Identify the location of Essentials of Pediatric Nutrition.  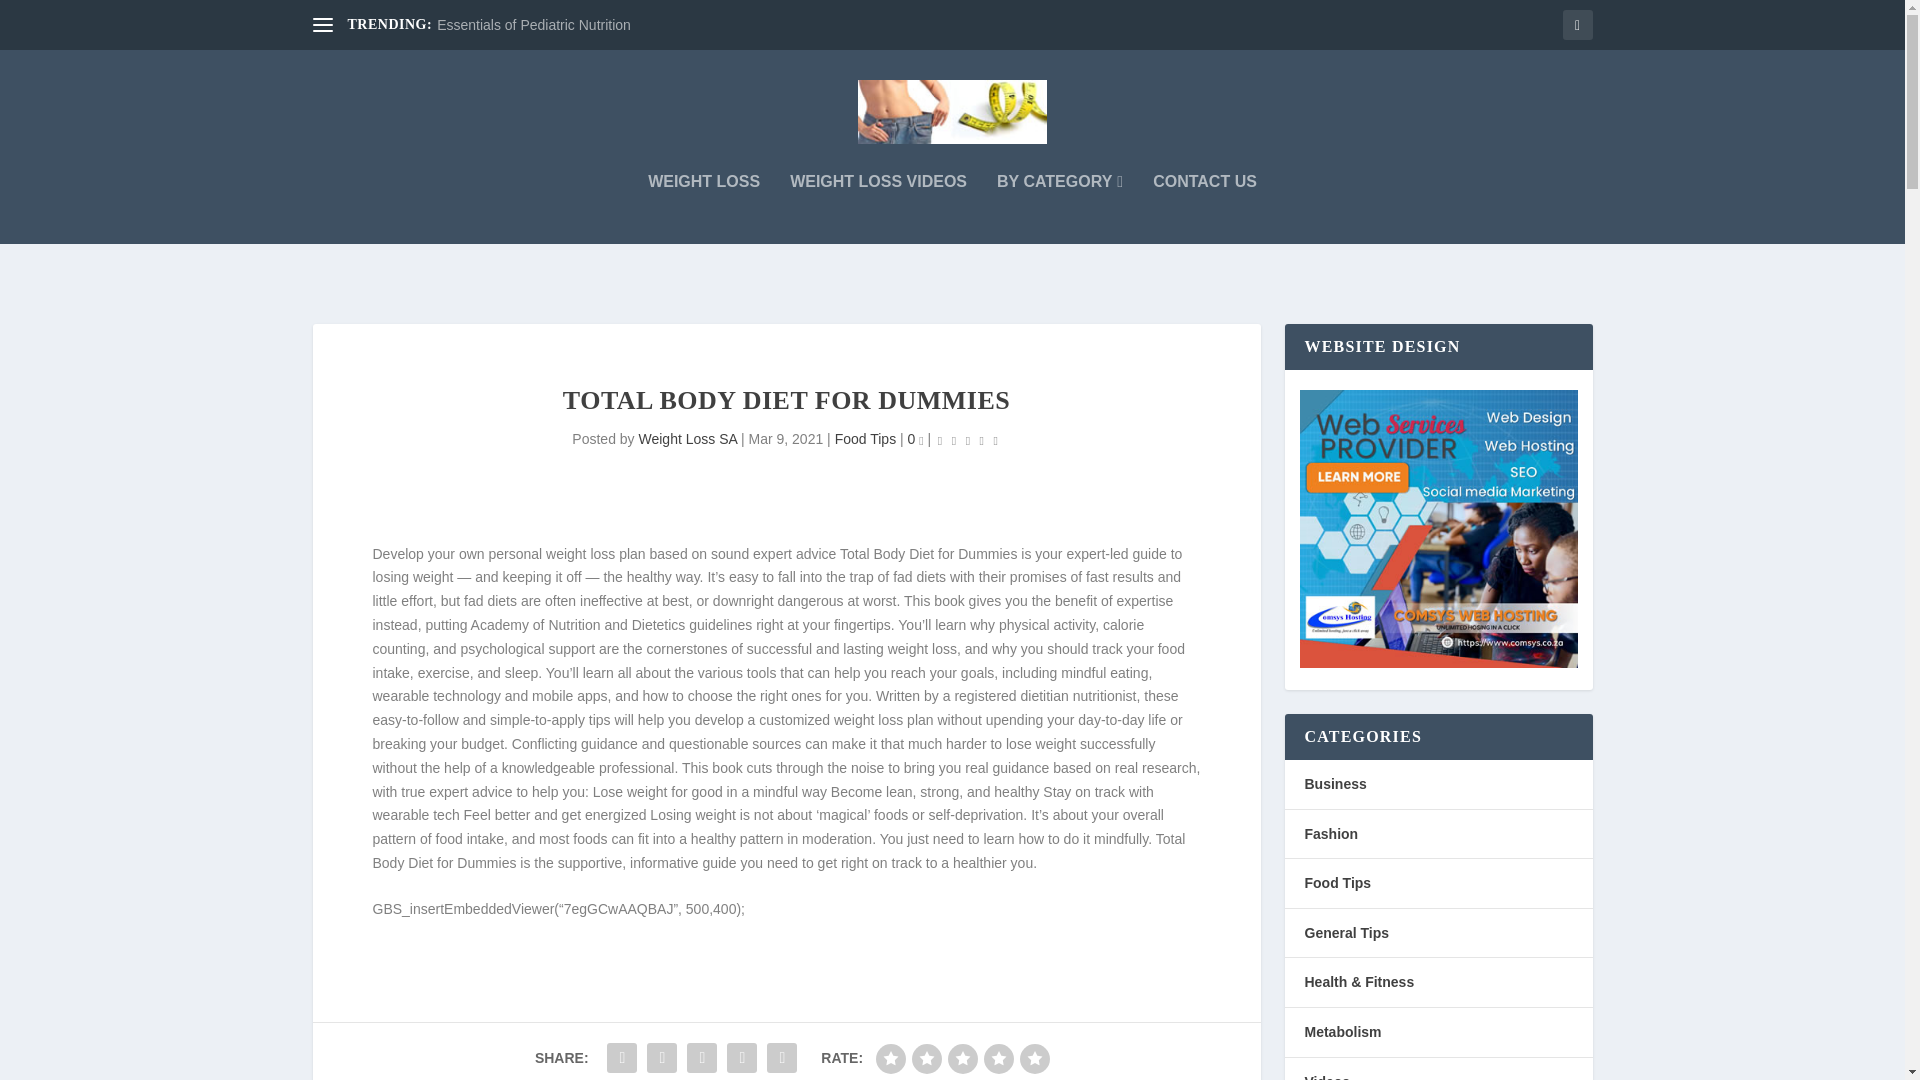
(534, 25).